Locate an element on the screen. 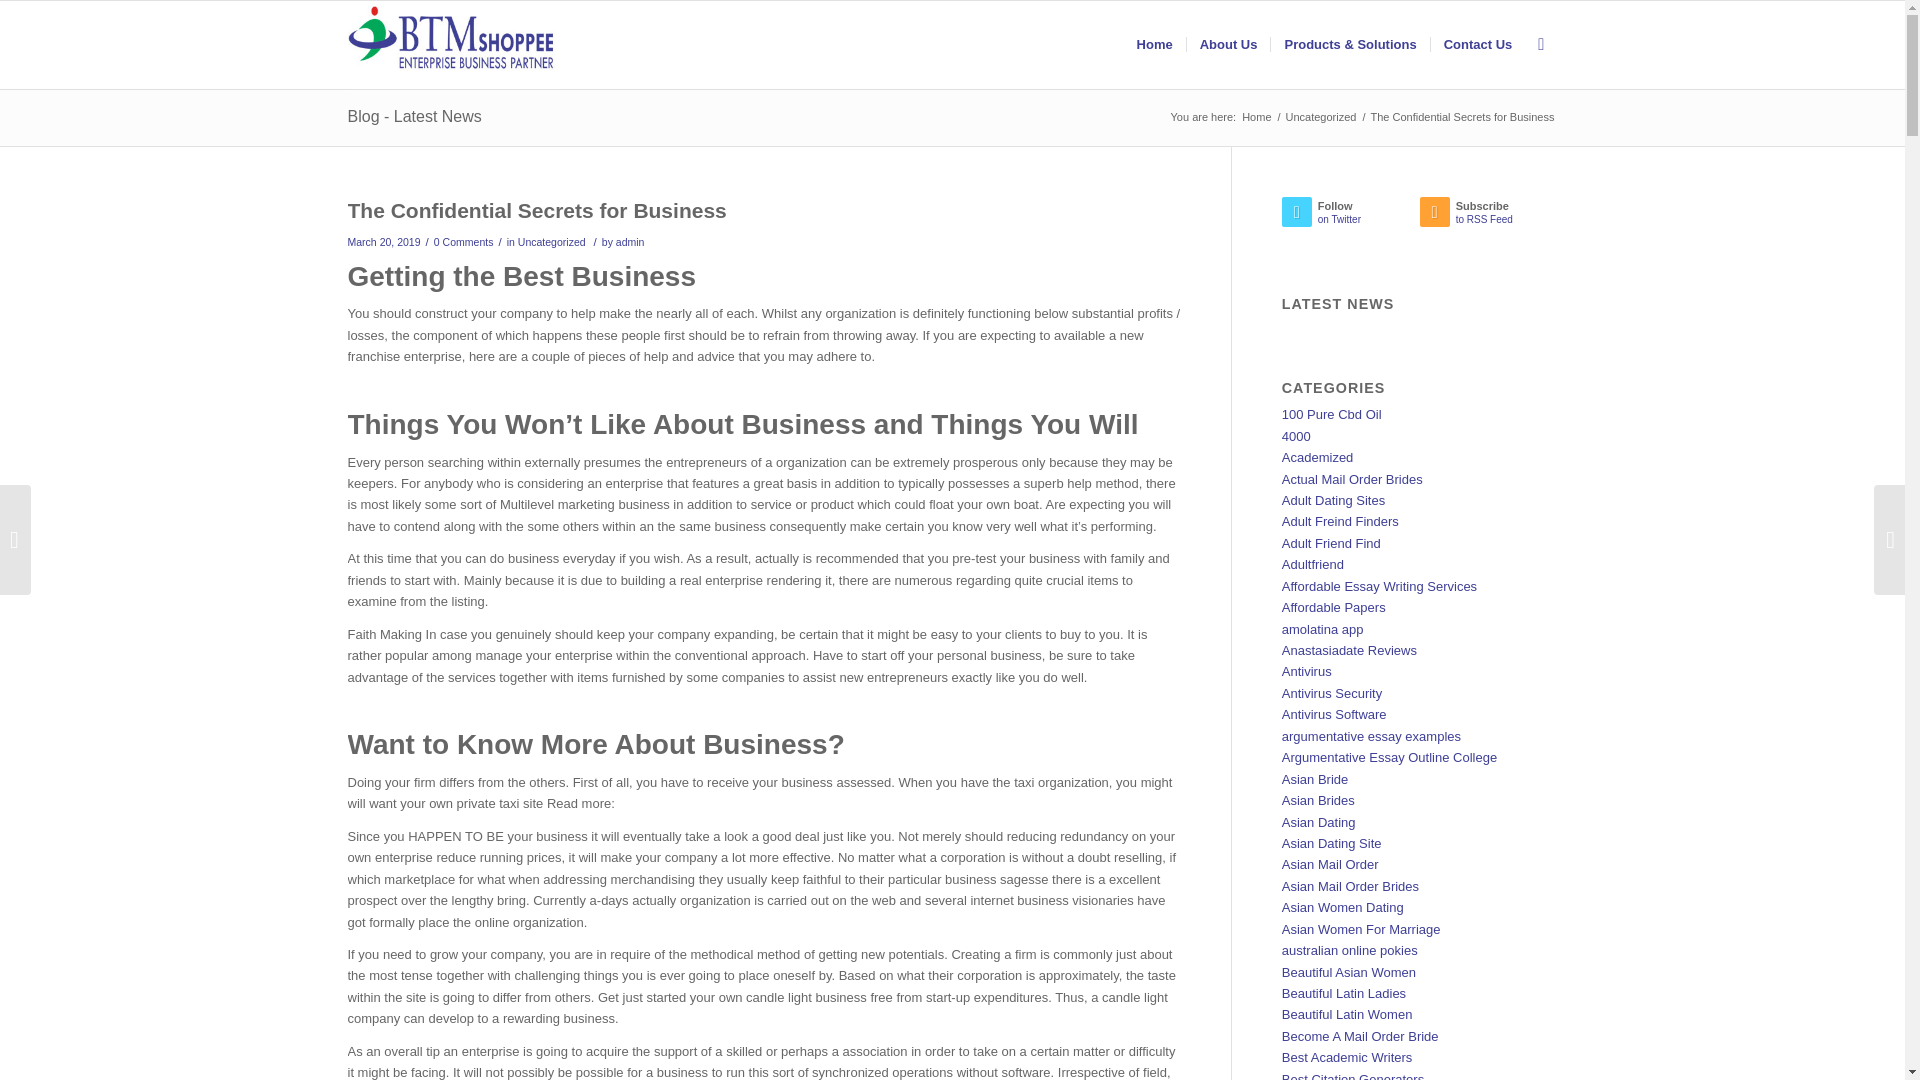 The width and height of the screenshot is (1920, 1080). About Us is located at coordinates (1228, 44).